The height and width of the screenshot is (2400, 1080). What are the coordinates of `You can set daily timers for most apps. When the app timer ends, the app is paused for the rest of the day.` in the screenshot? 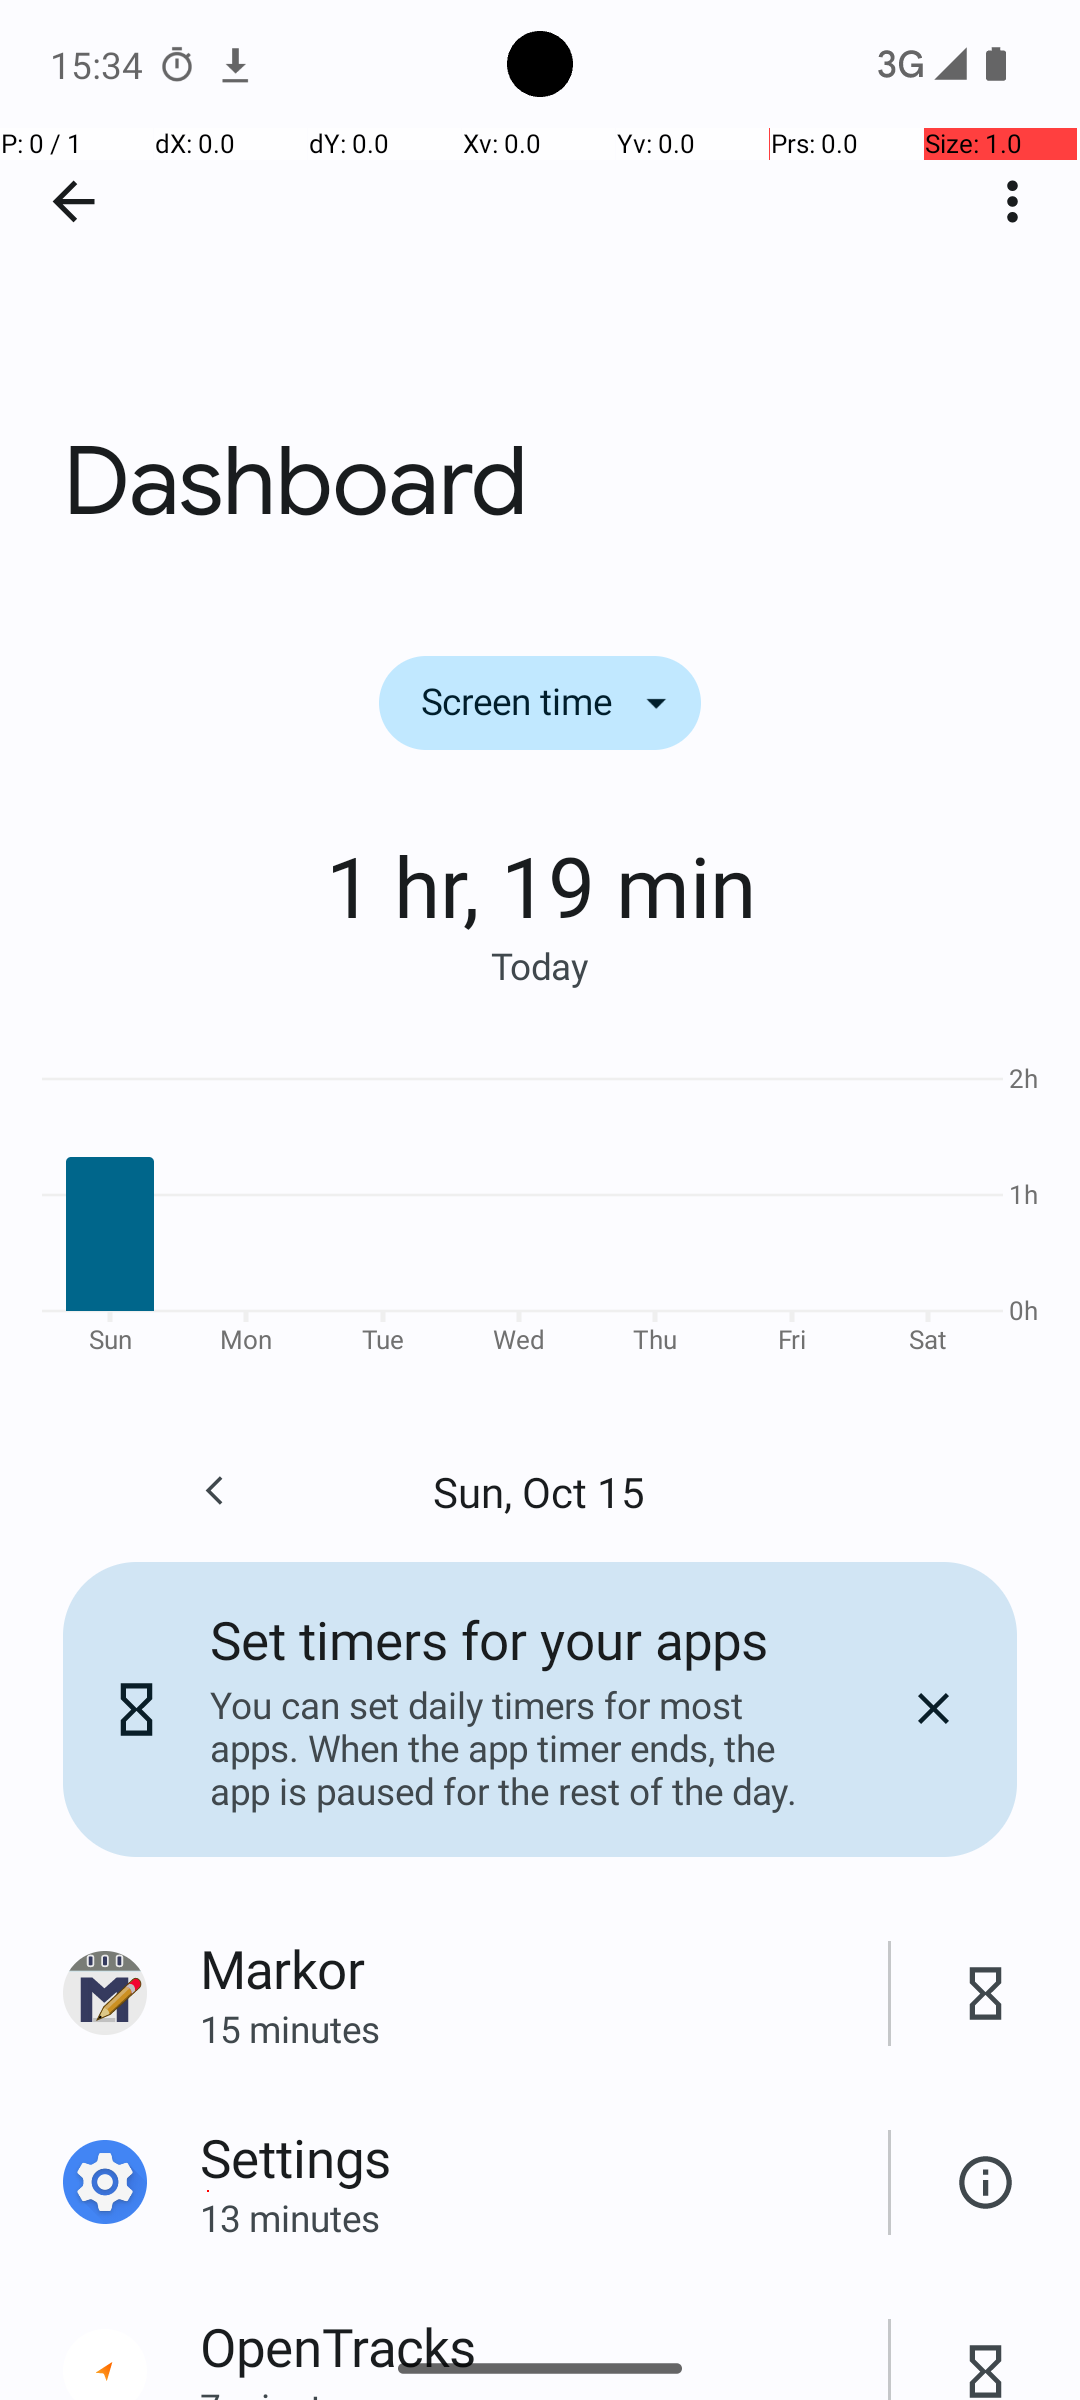 It's located at (519, 1748).